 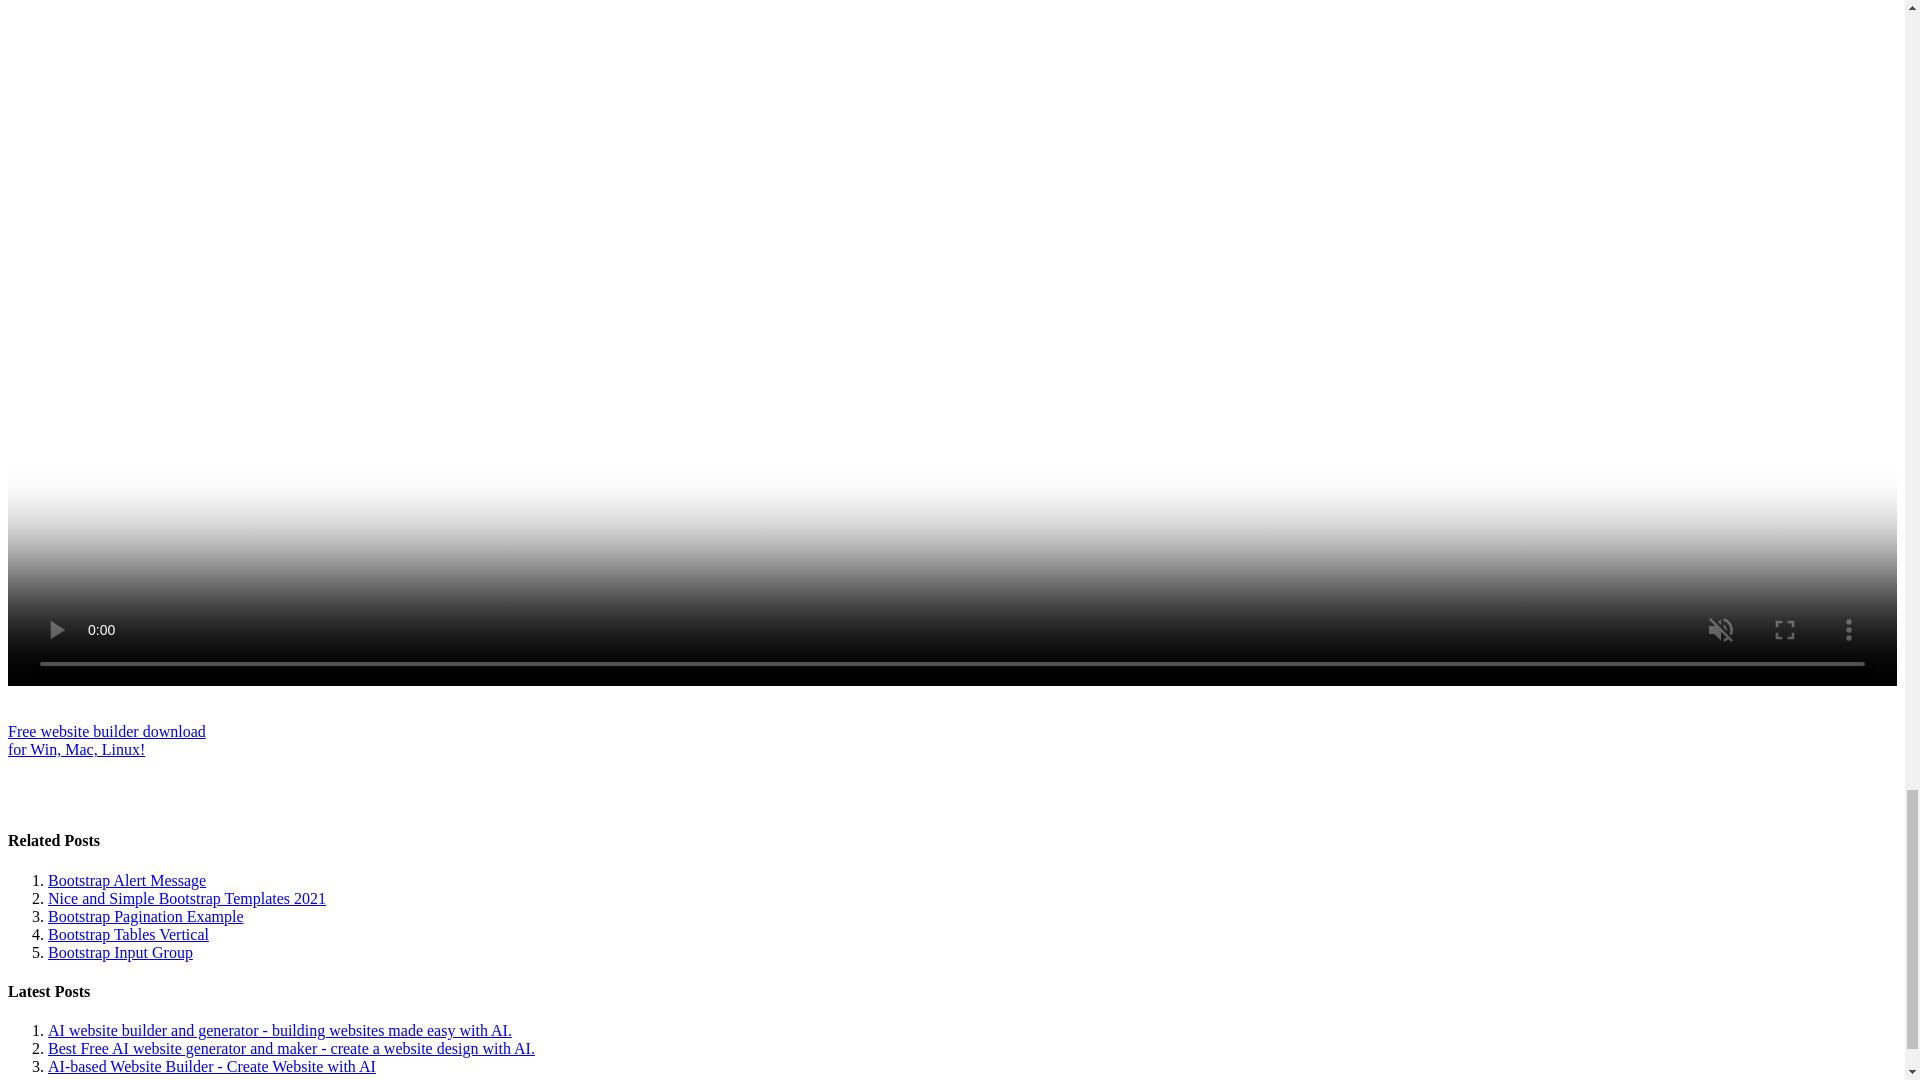 What do you see at coordinates (212, 1066) in the screenshot?
I see `Bootstrap Tables Vertical` at bounding box center [212, 1066].